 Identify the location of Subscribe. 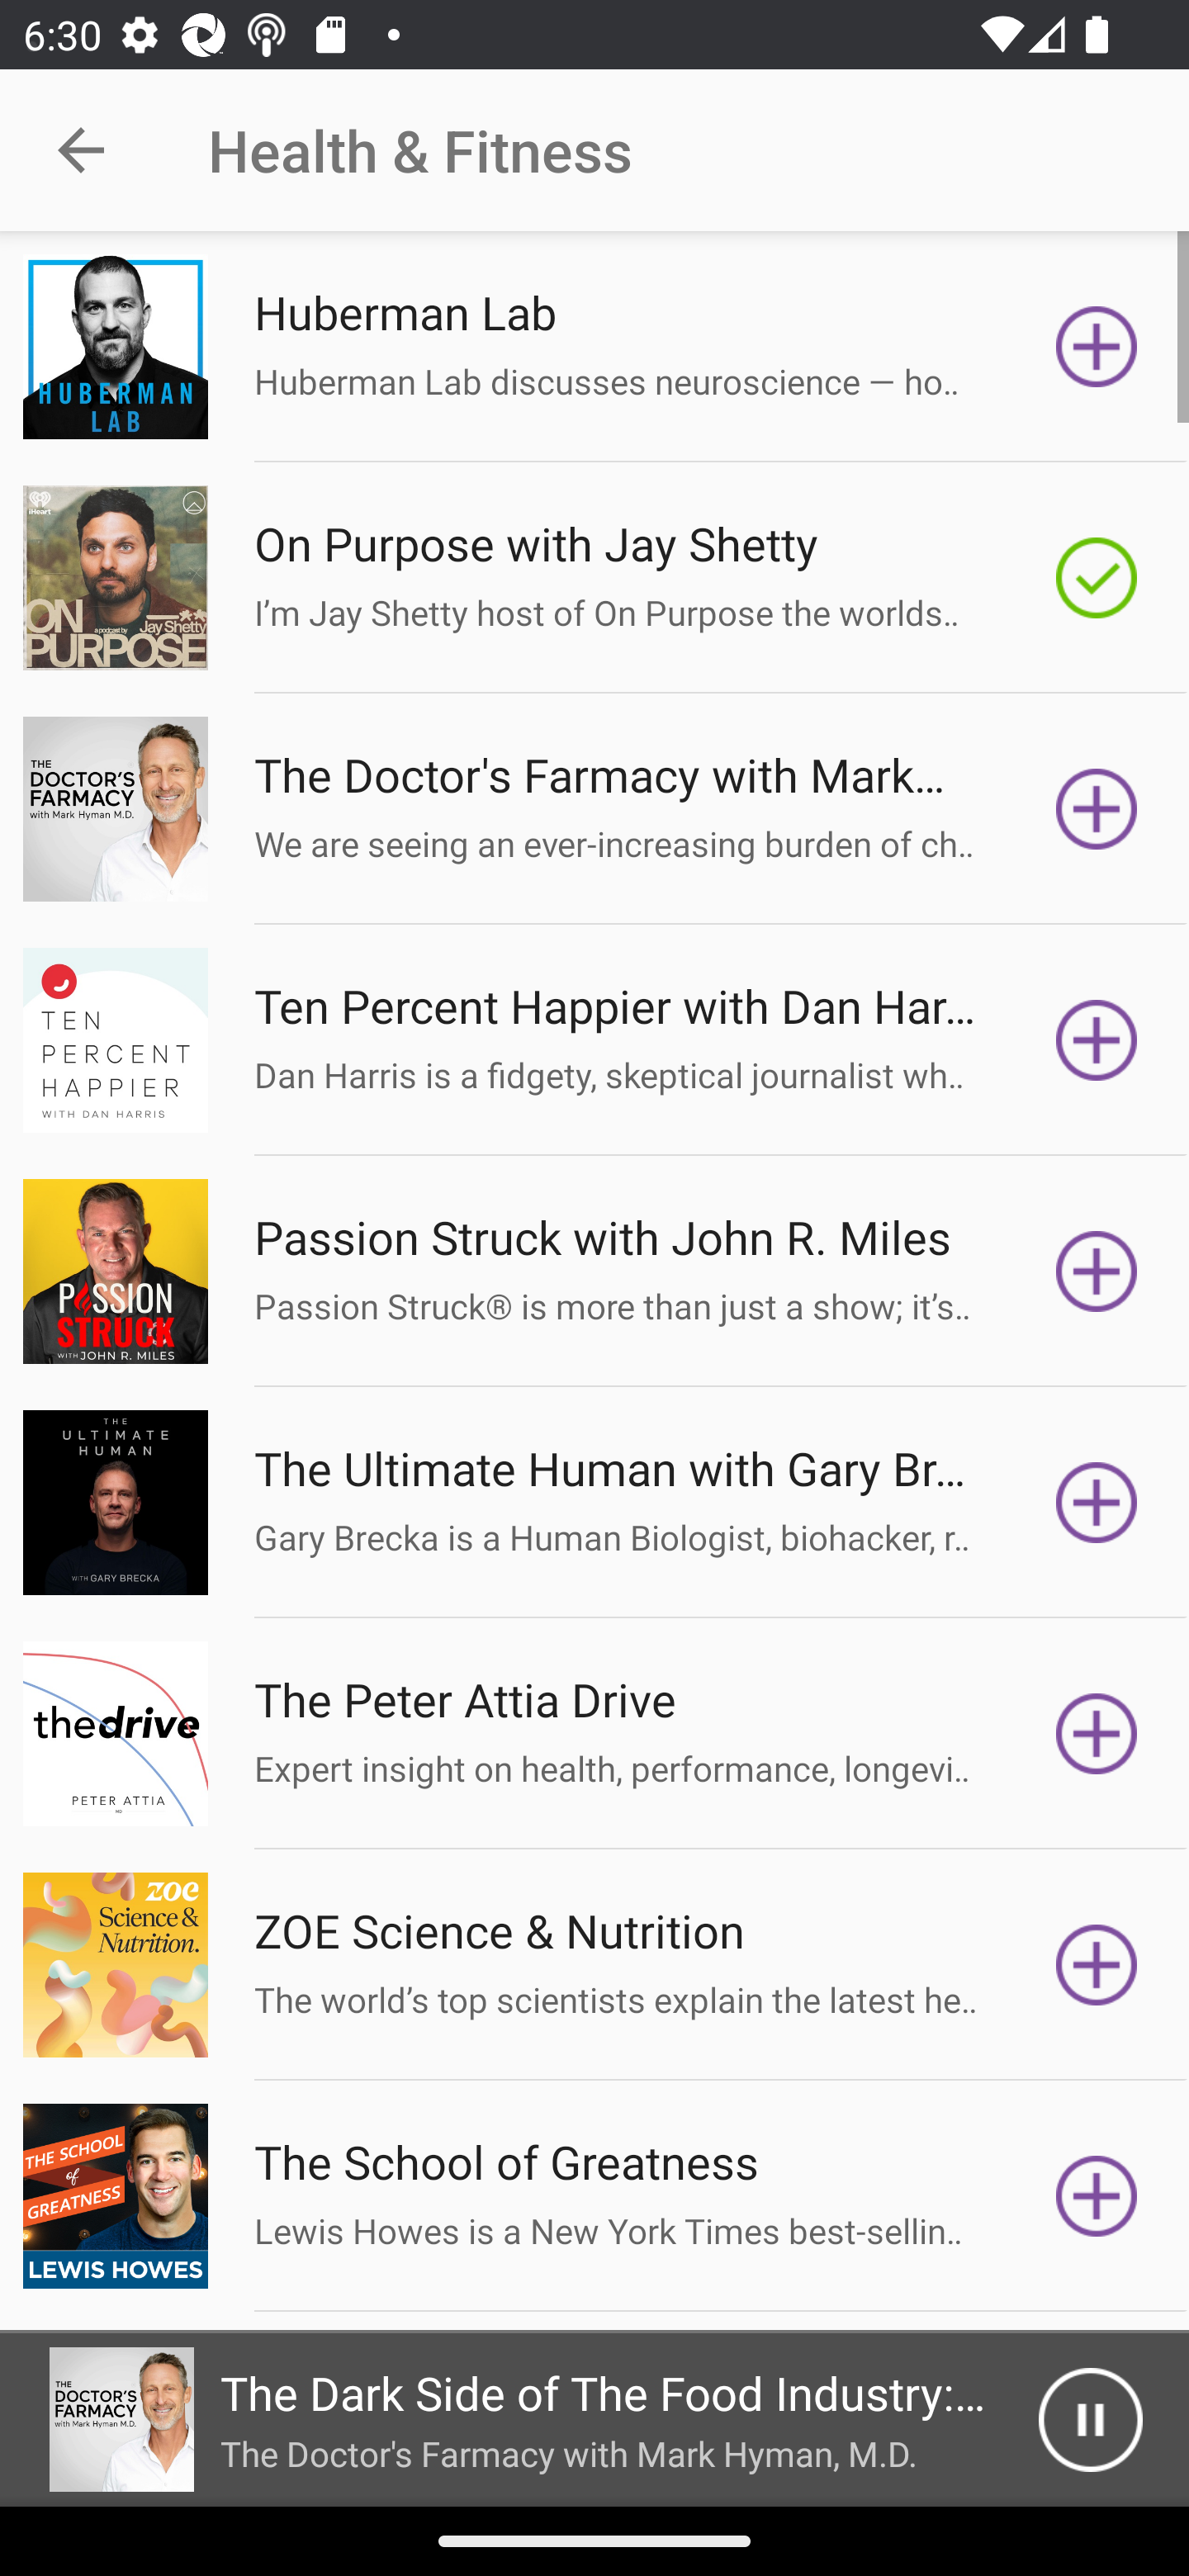
(1097, 1734).